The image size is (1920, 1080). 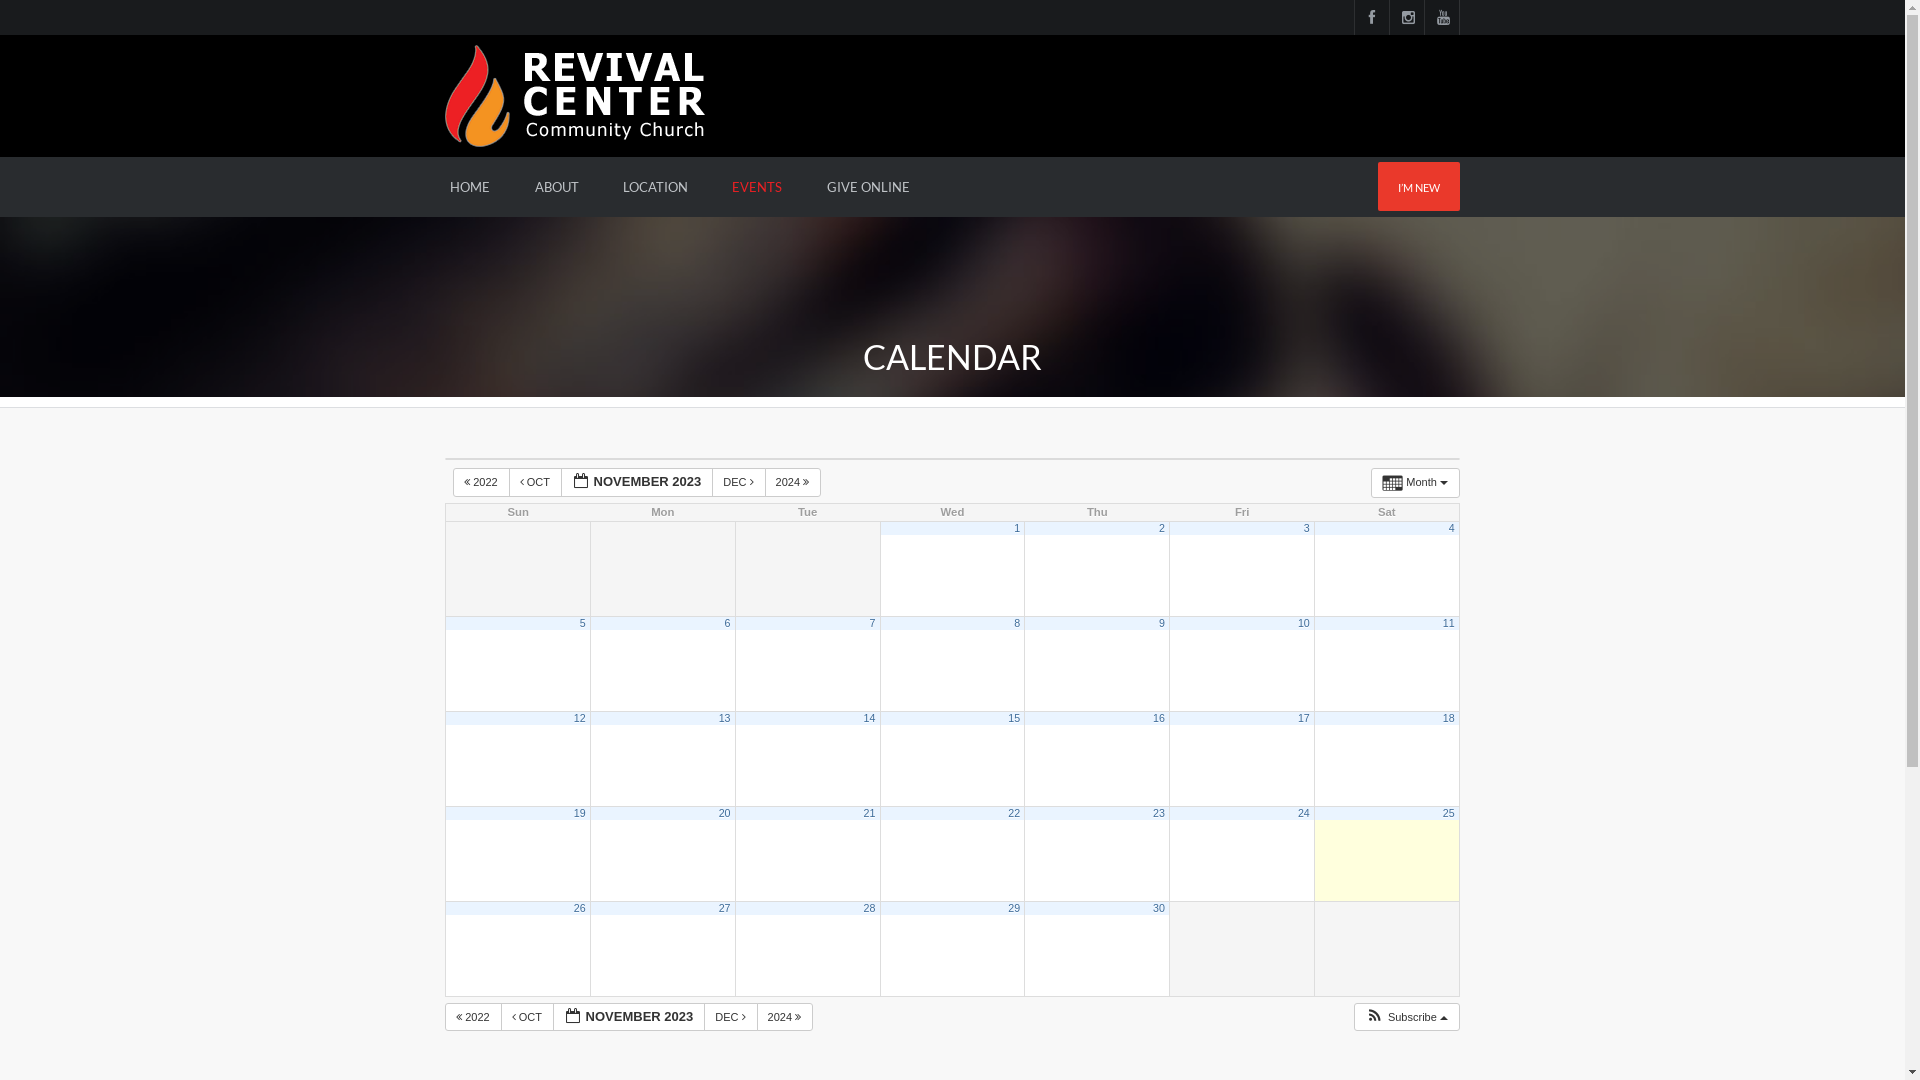 What do you see at coordinates (557, 187) in the screenshot?
I see `ABOUT` at bounding box center [557, 187].